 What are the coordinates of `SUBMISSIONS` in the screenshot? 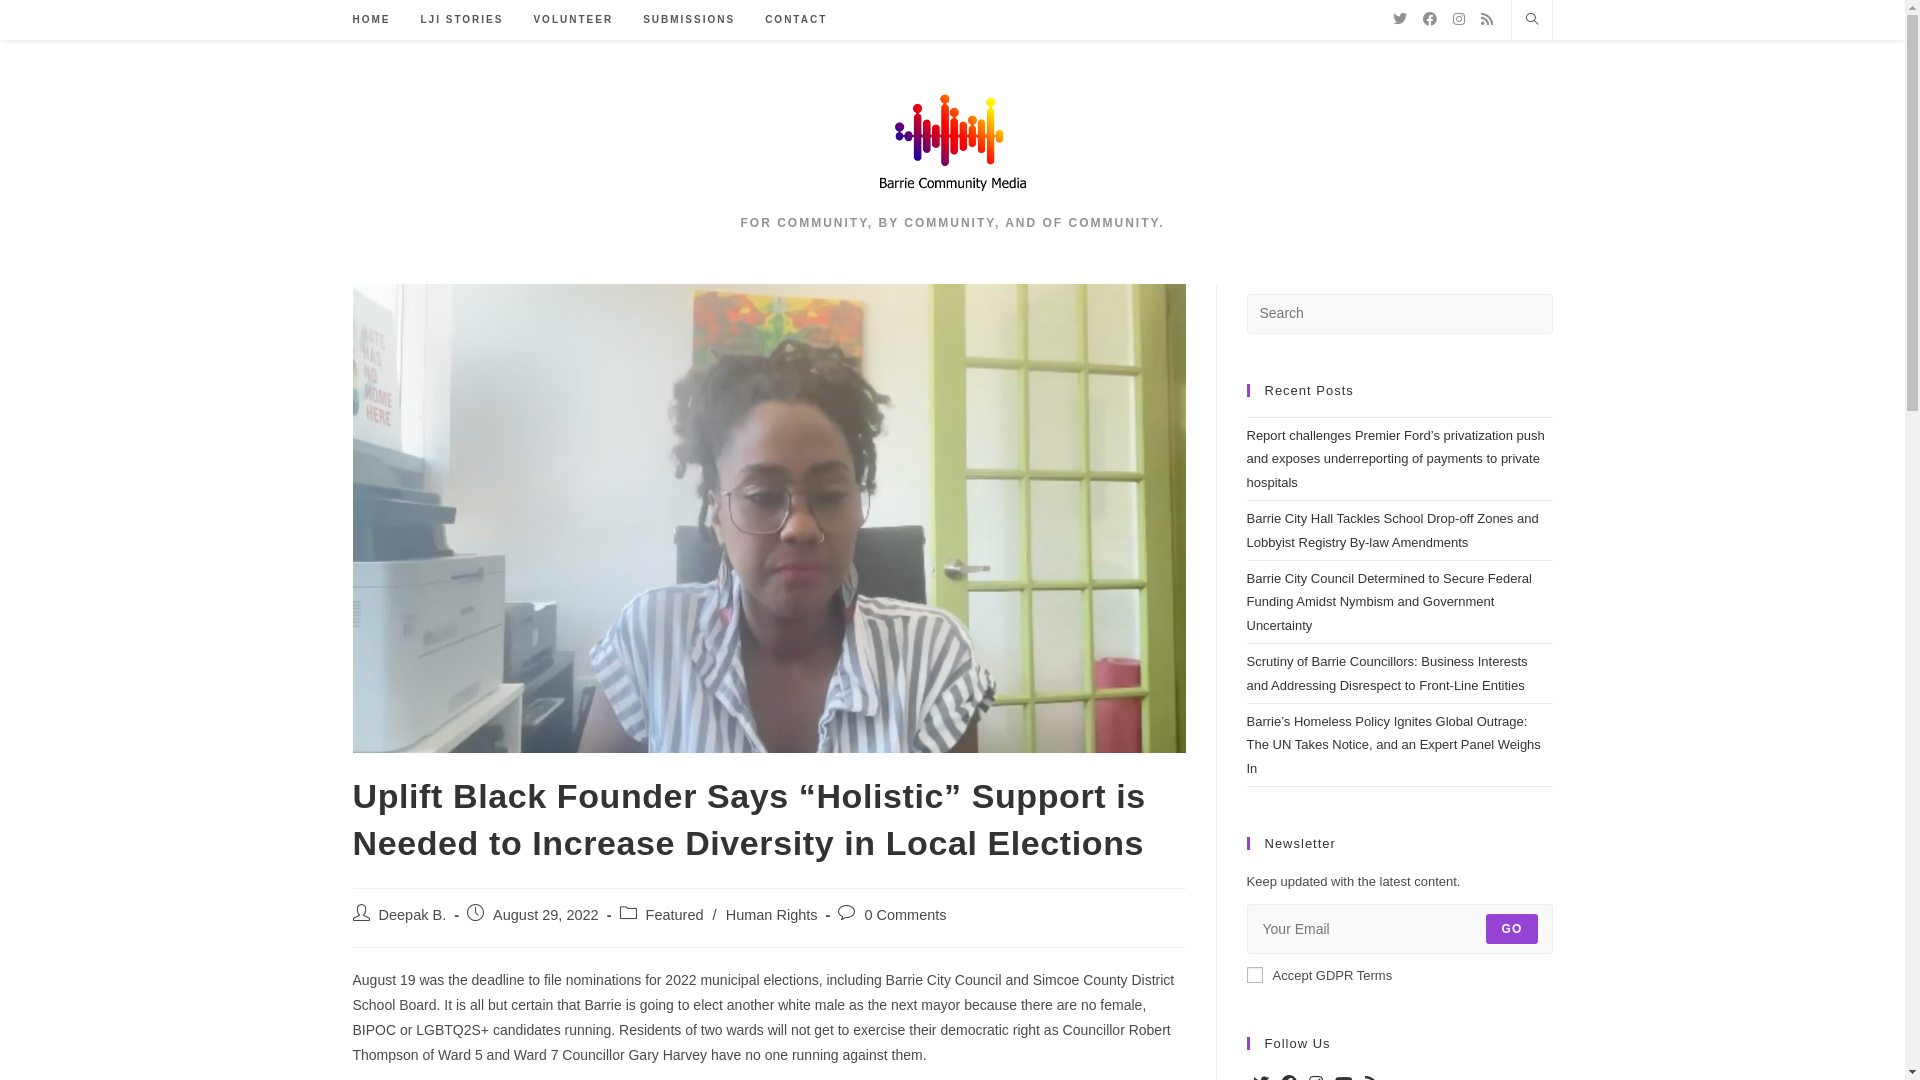 It's located at (689, 20).